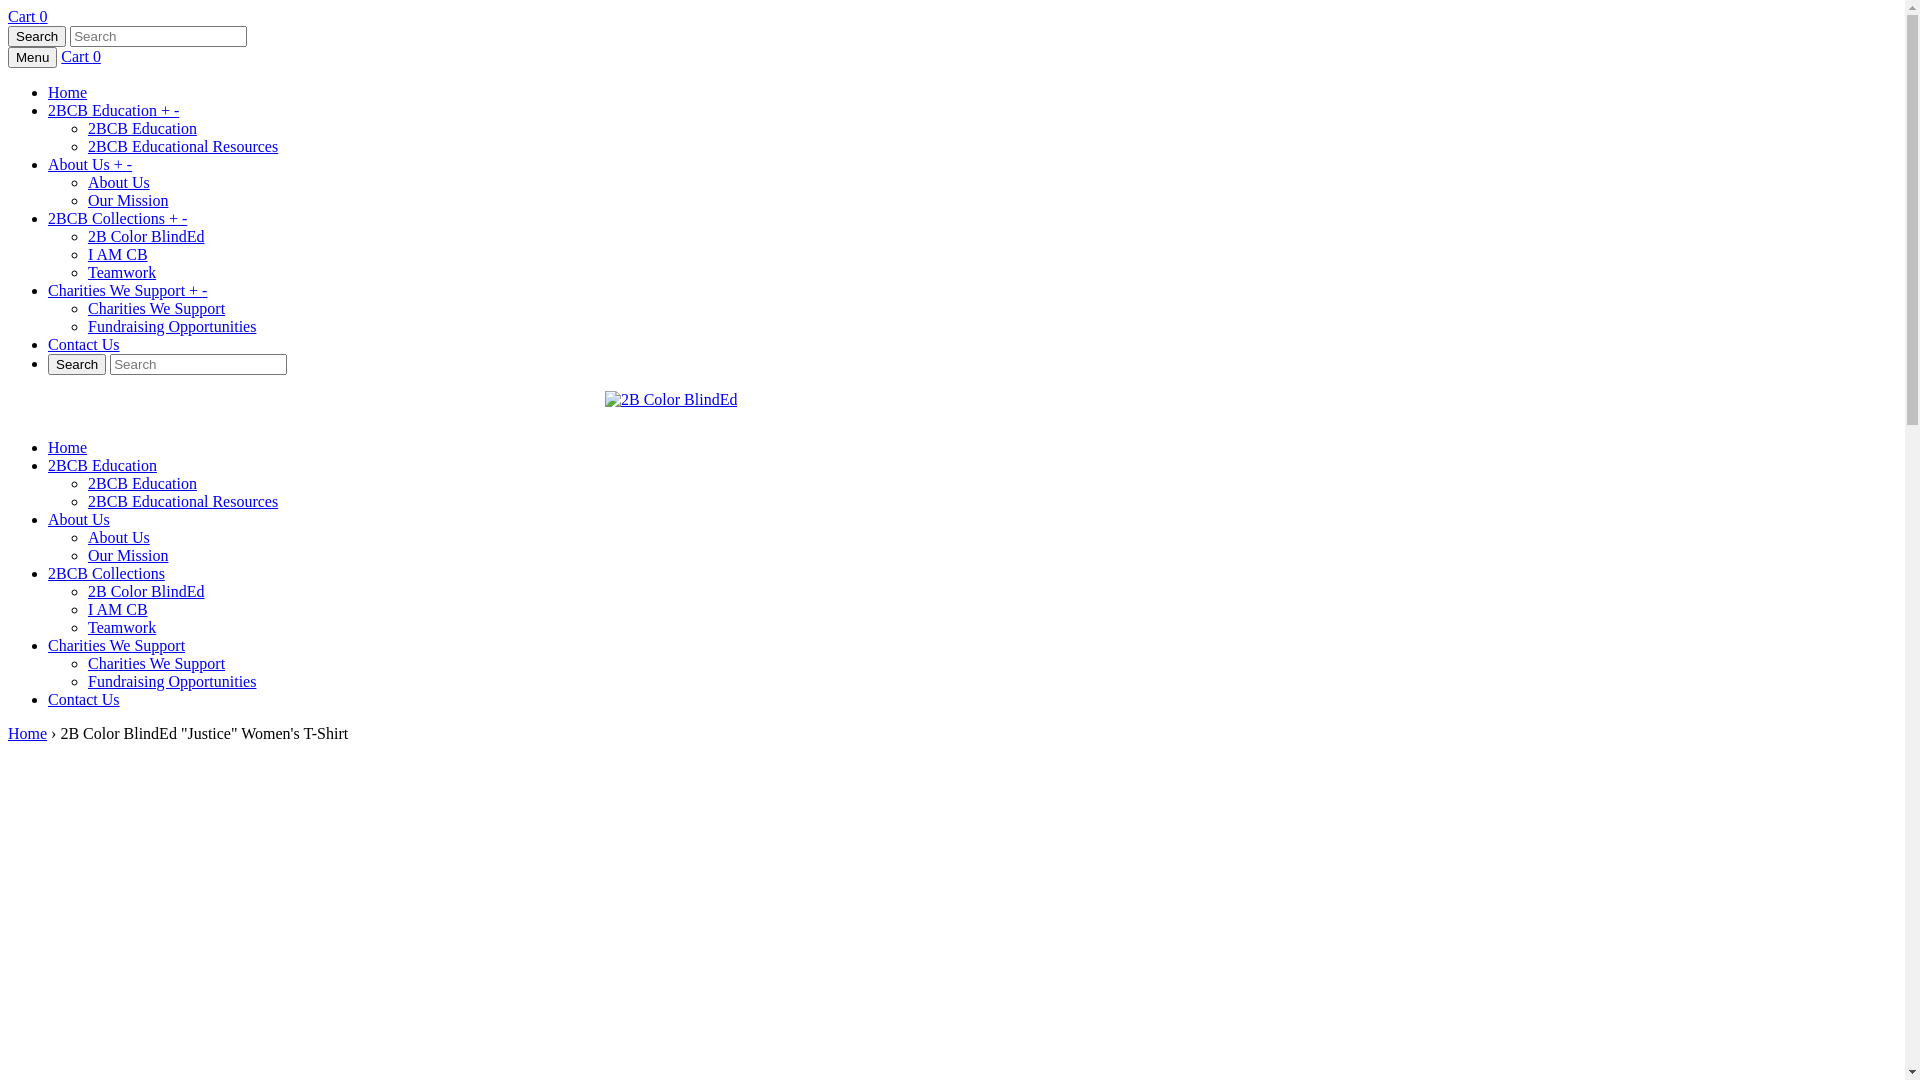 The image size is (1920, 1080). What do you see at coordinates (119, 182) in the screenshot?
I see `About Us` at bounding box center [119, 182].